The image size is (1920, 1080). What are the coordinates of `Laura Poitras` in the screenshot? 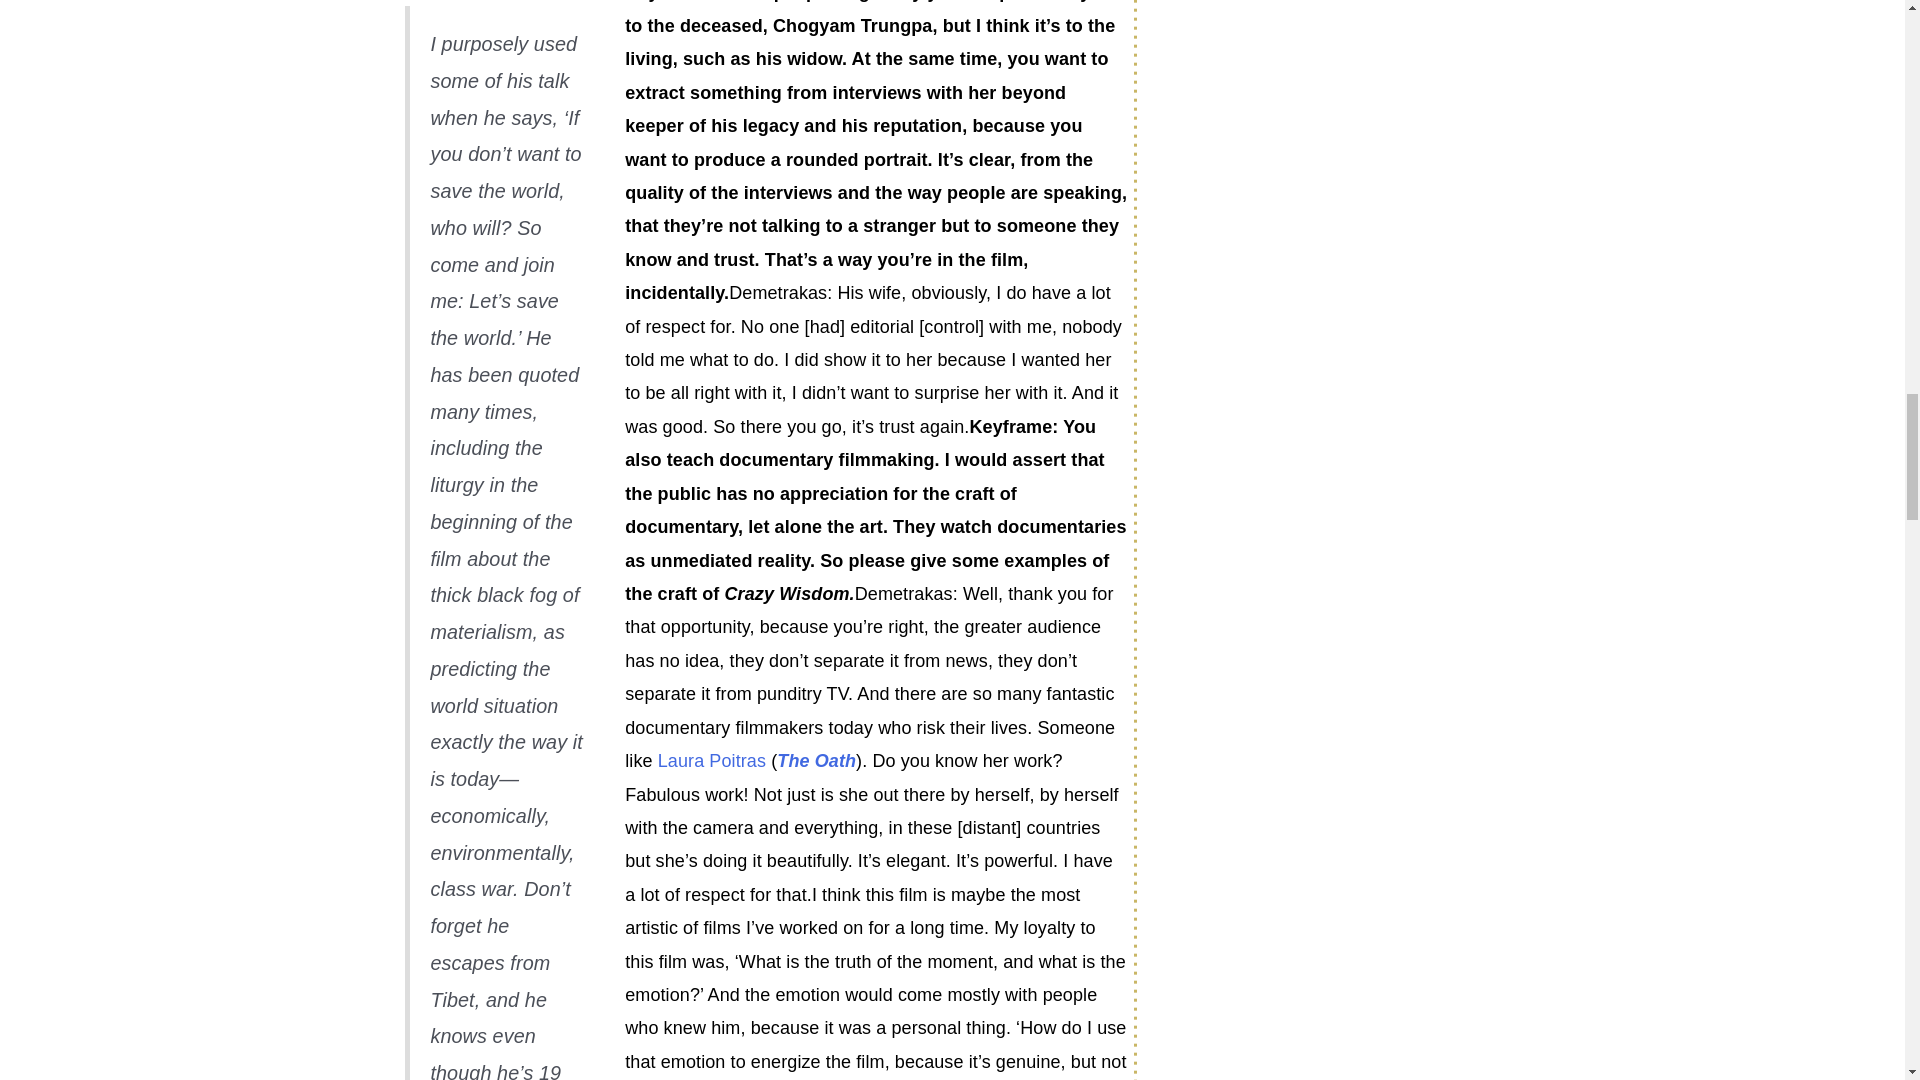 It's located at (712, 760).